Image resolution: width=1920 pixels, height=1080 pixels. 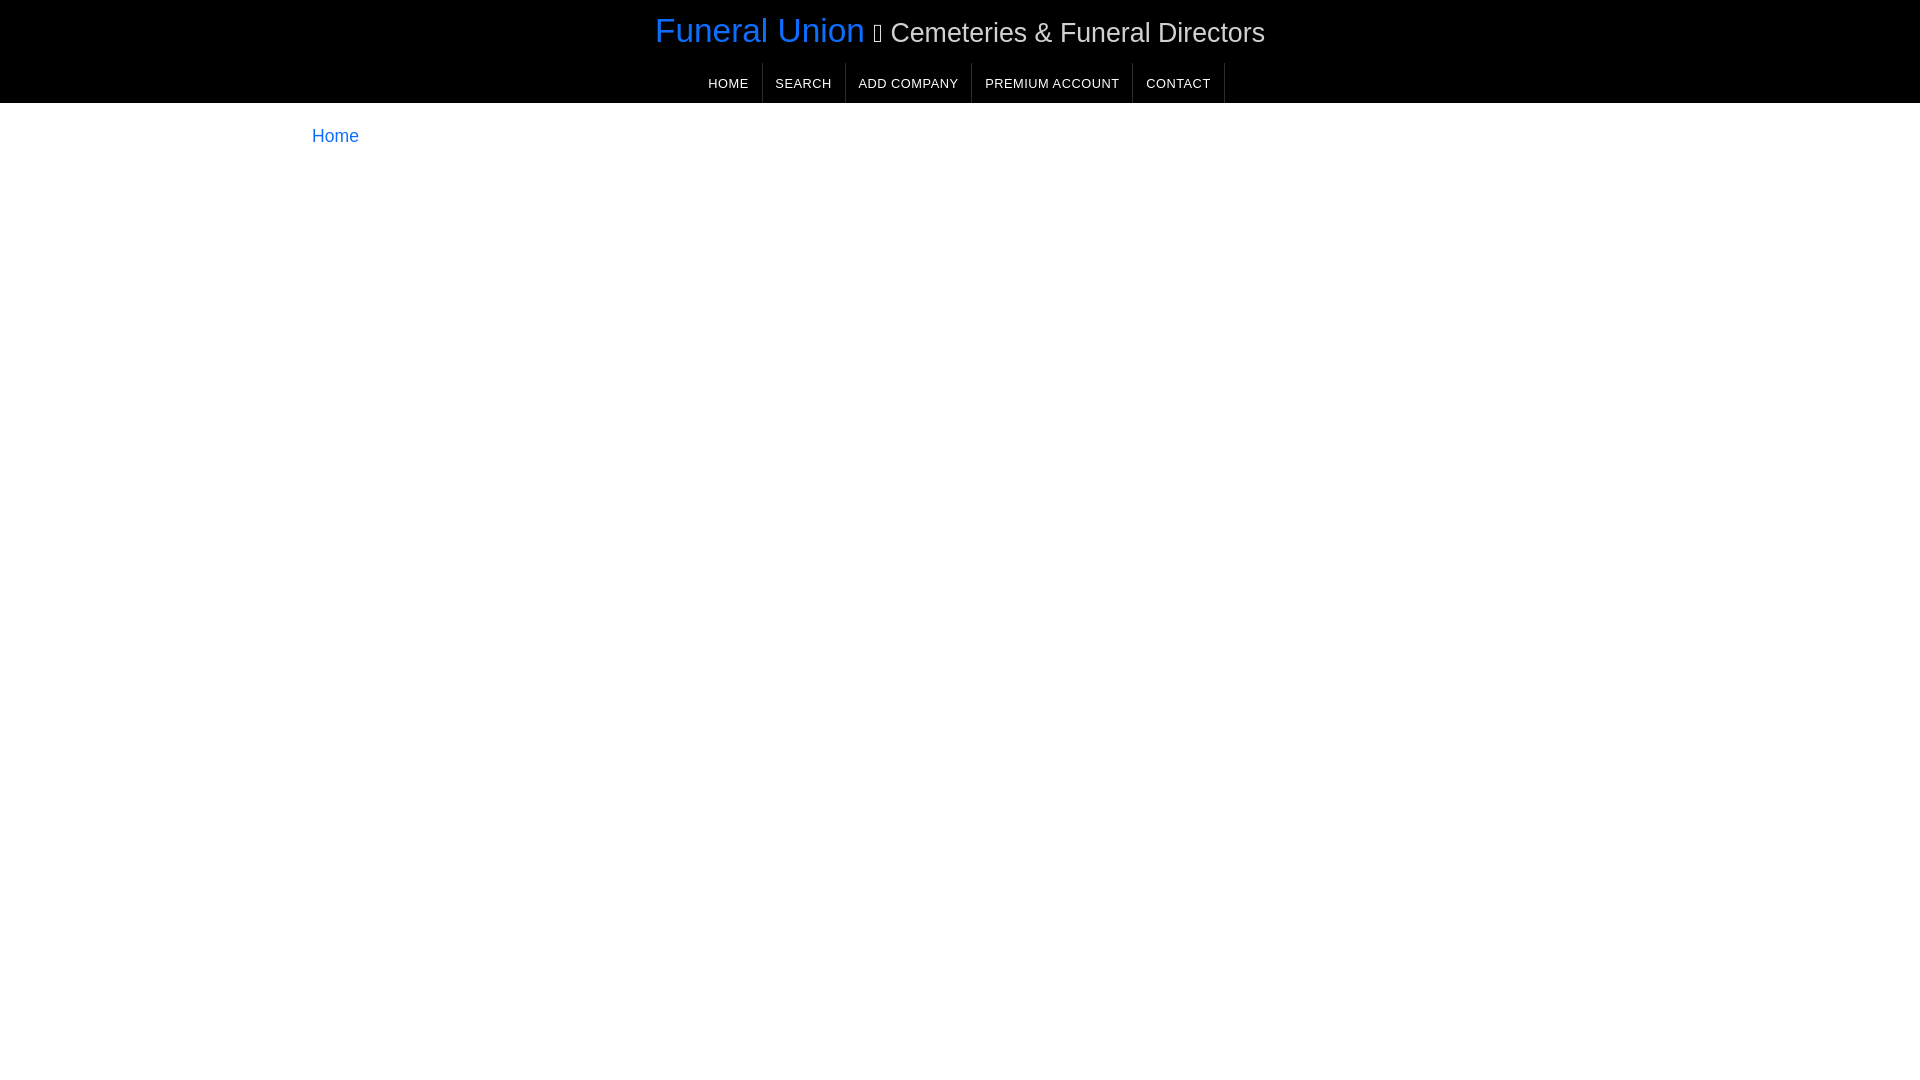 What do you see at coordinates (803, 82) in the screenshot?
I see `Search in this webseite.` at bounding box center [803, 82].